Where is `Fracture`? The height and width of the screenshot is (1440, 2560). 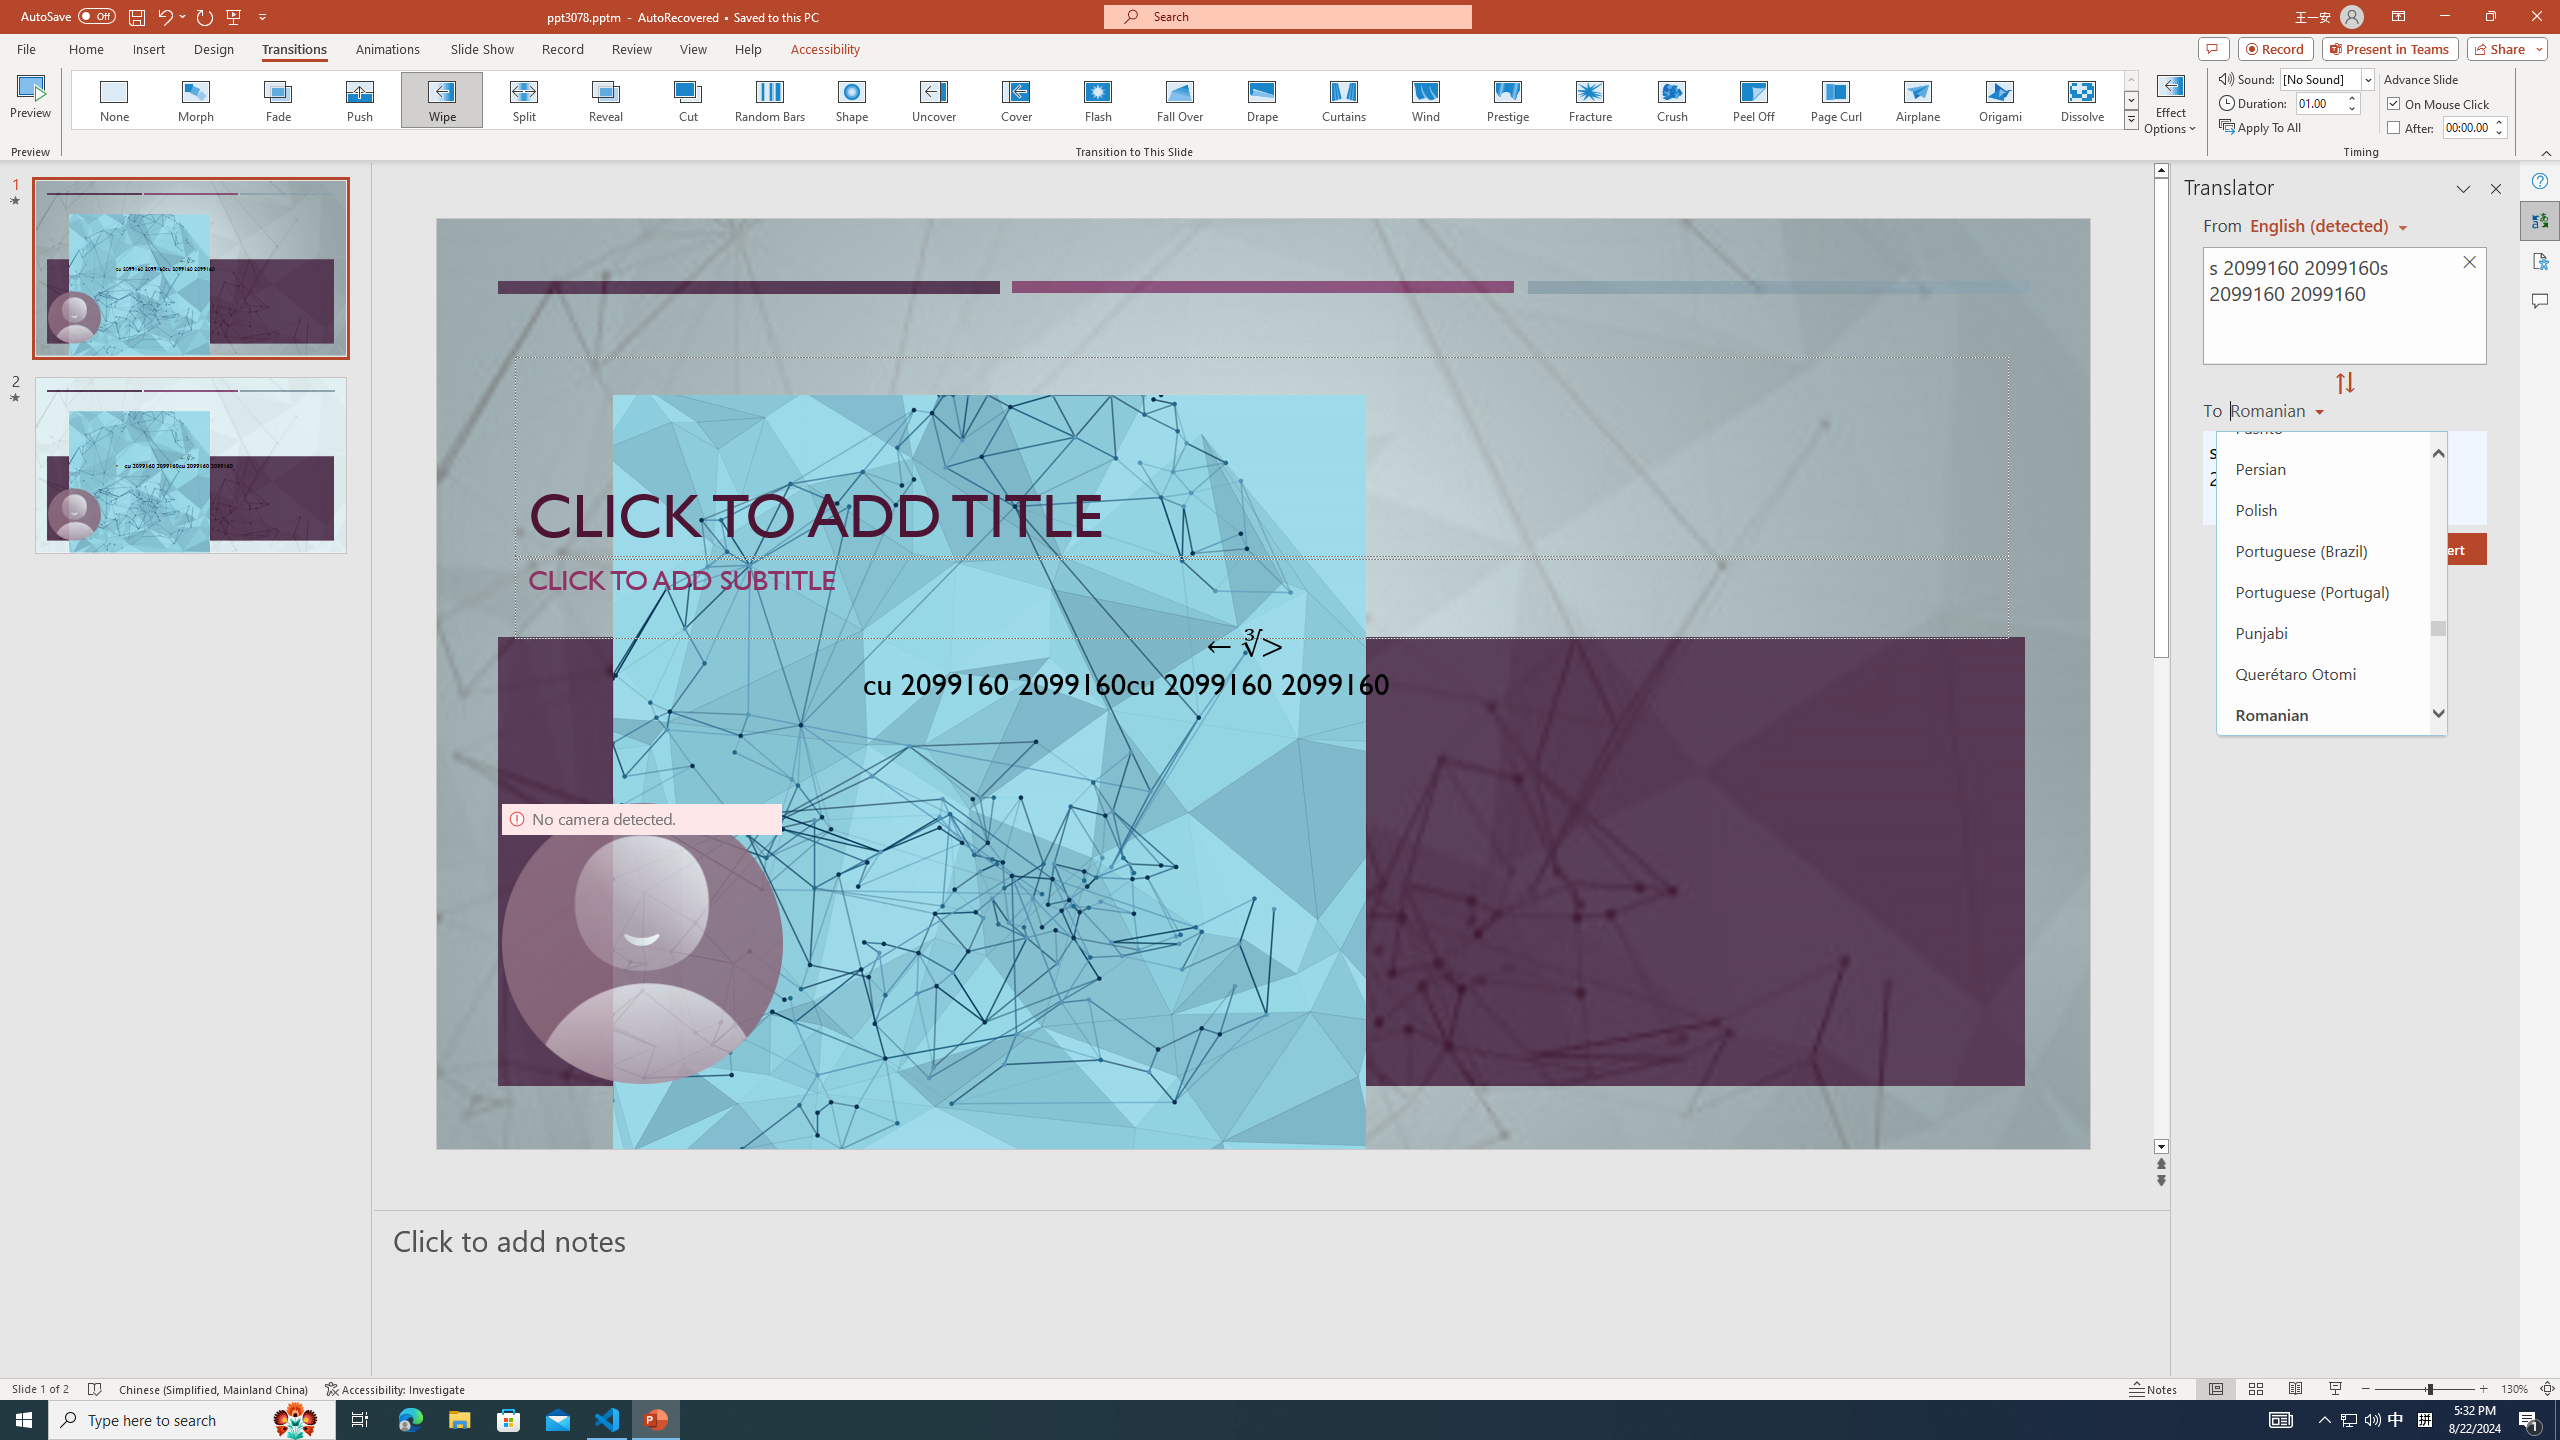 Fracture is located at coordinates (1589, 100).